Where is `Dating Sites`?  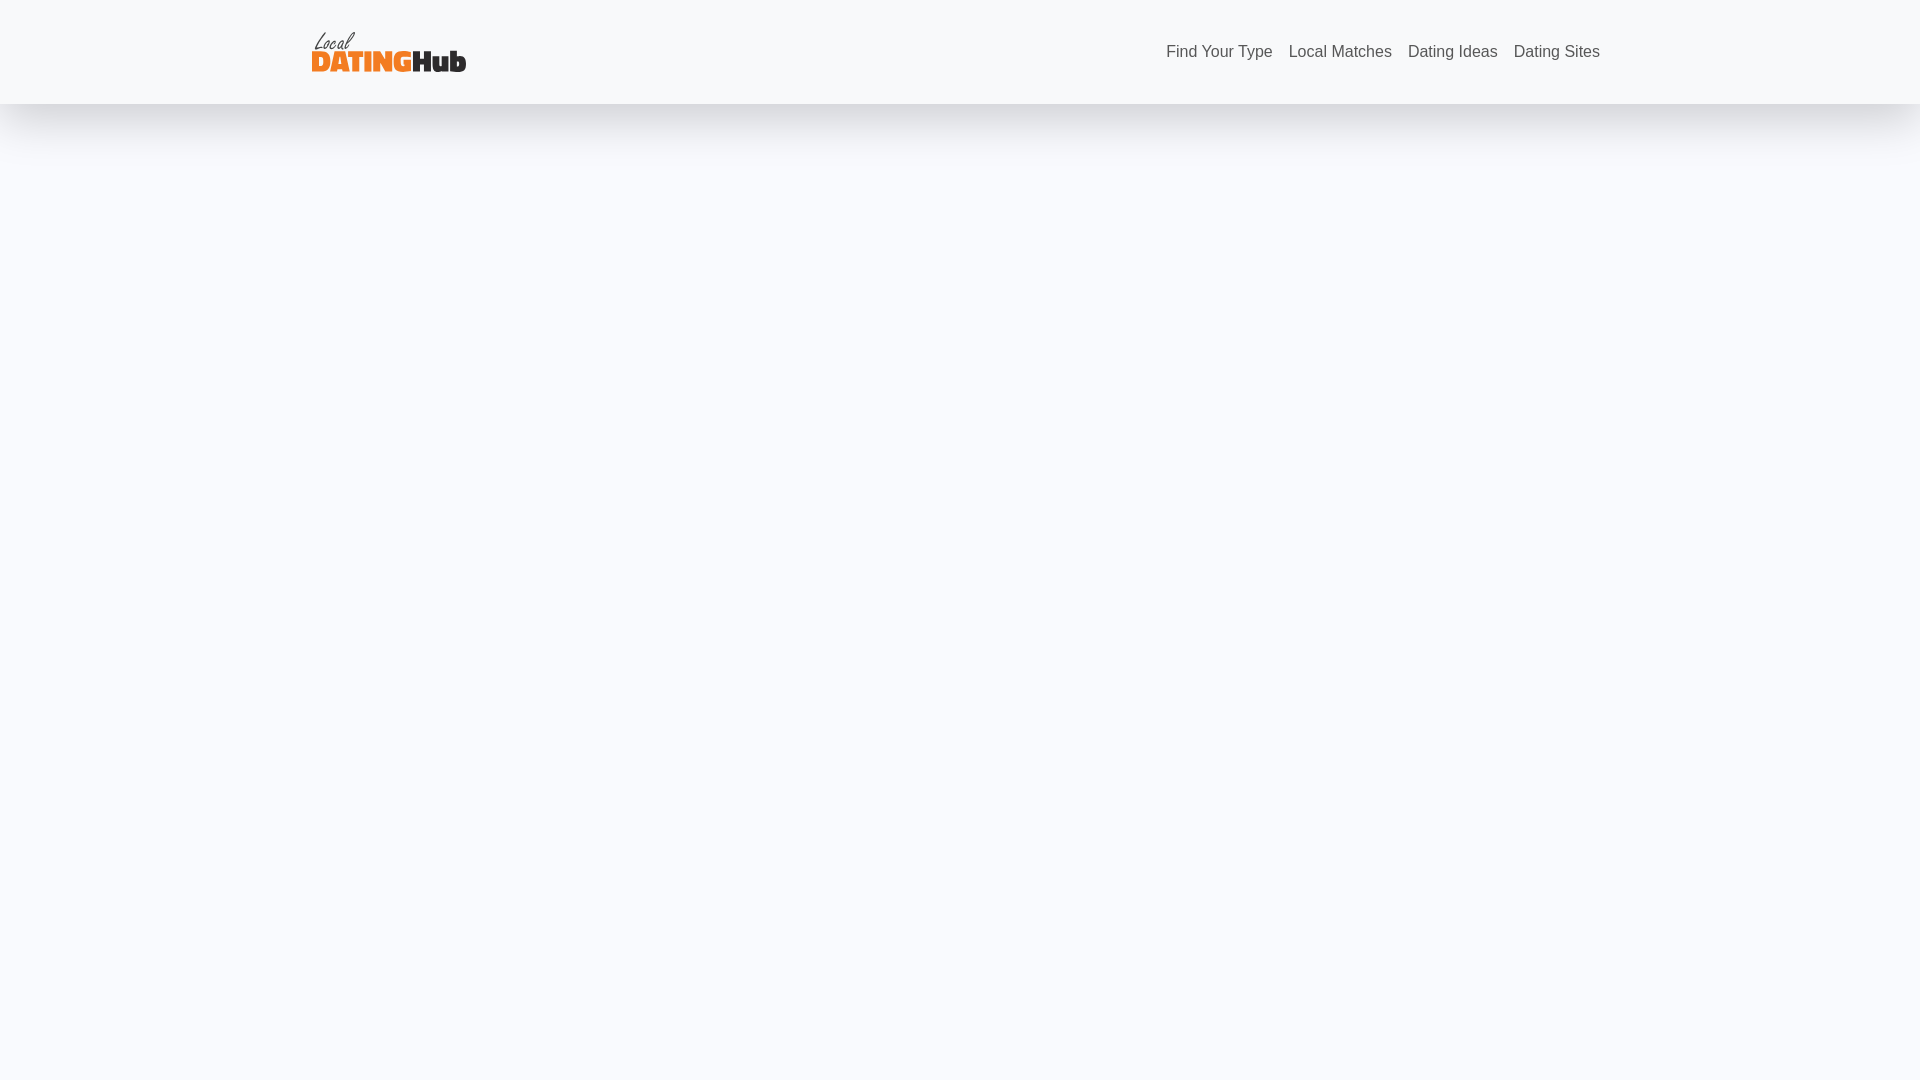 Dating Sites is located at coordinates (1556, 52).